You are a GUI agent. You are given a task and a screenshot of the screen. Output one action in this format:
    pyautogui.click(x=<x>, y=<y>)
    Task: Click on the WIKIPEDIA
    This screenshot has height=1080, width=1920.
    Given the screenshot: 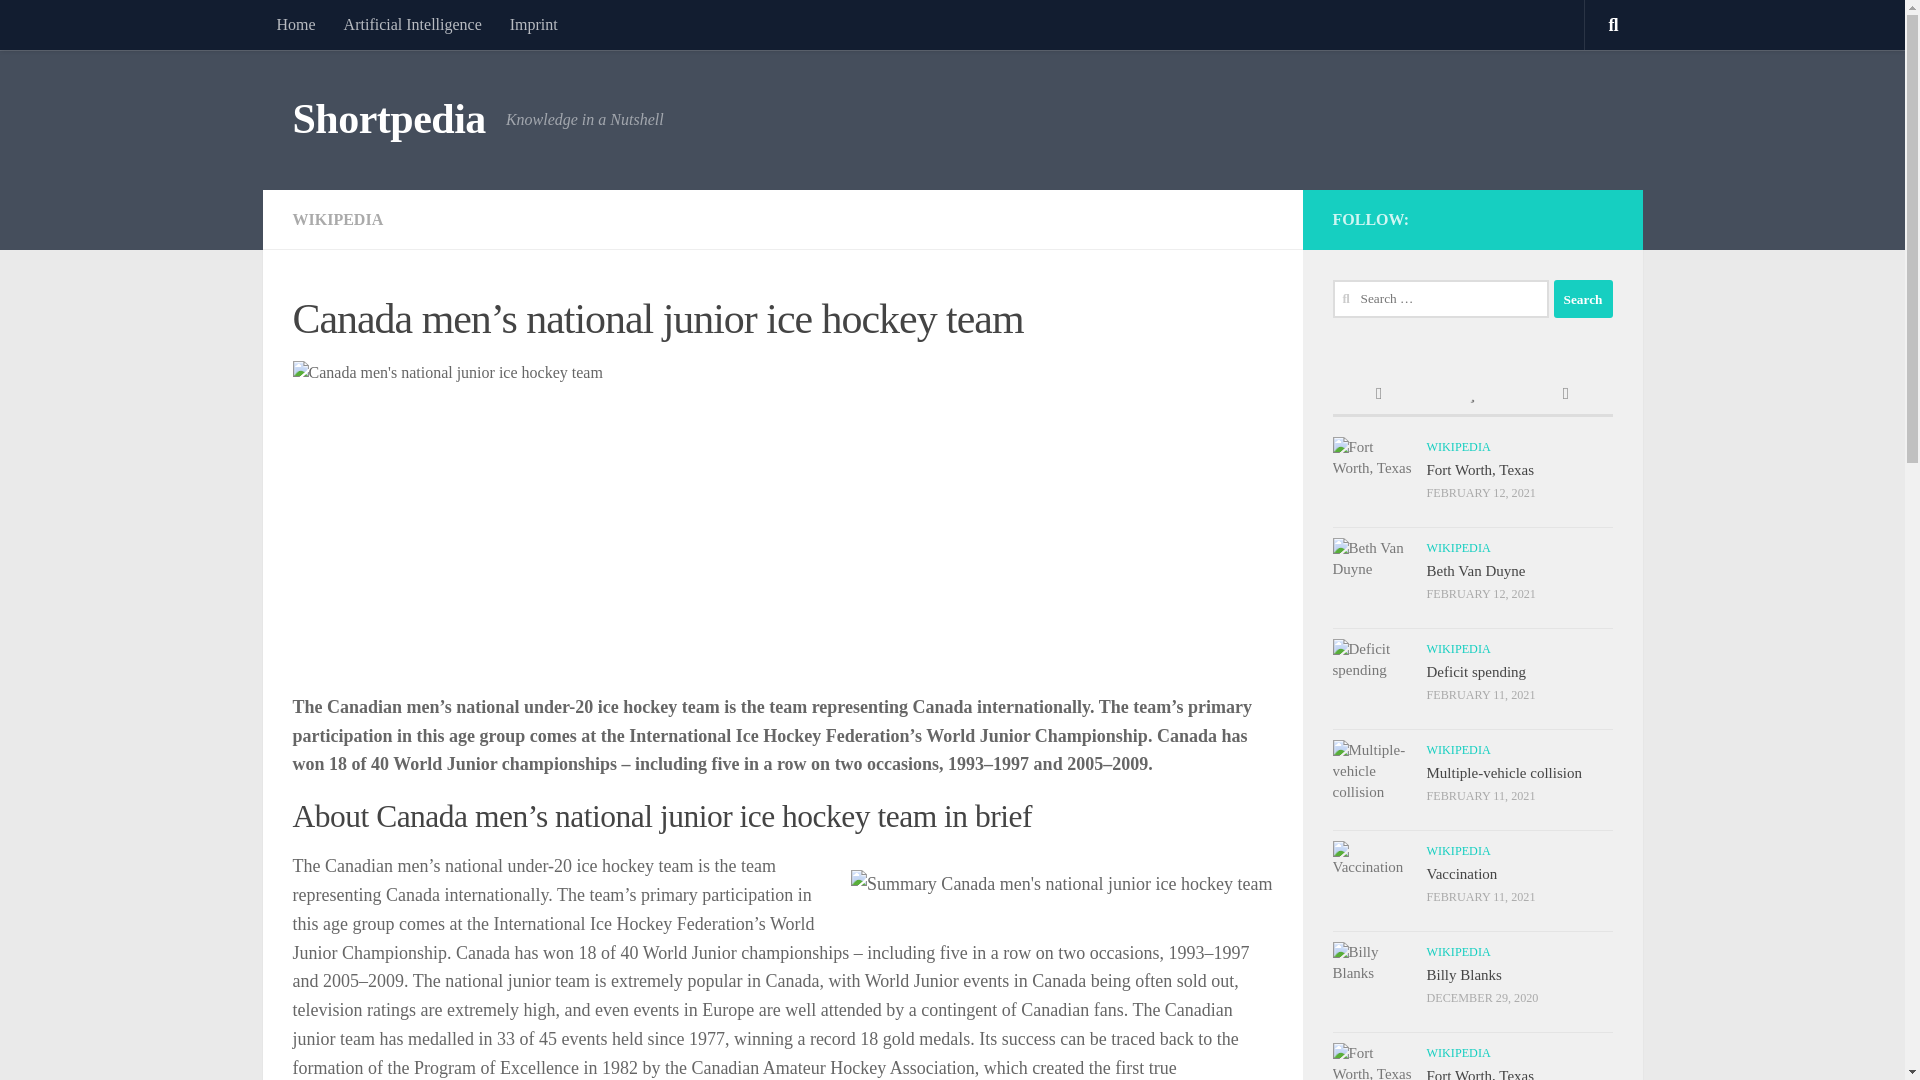 What is the action you would take?
    pyautogui.click(x=1458, y=750)
    